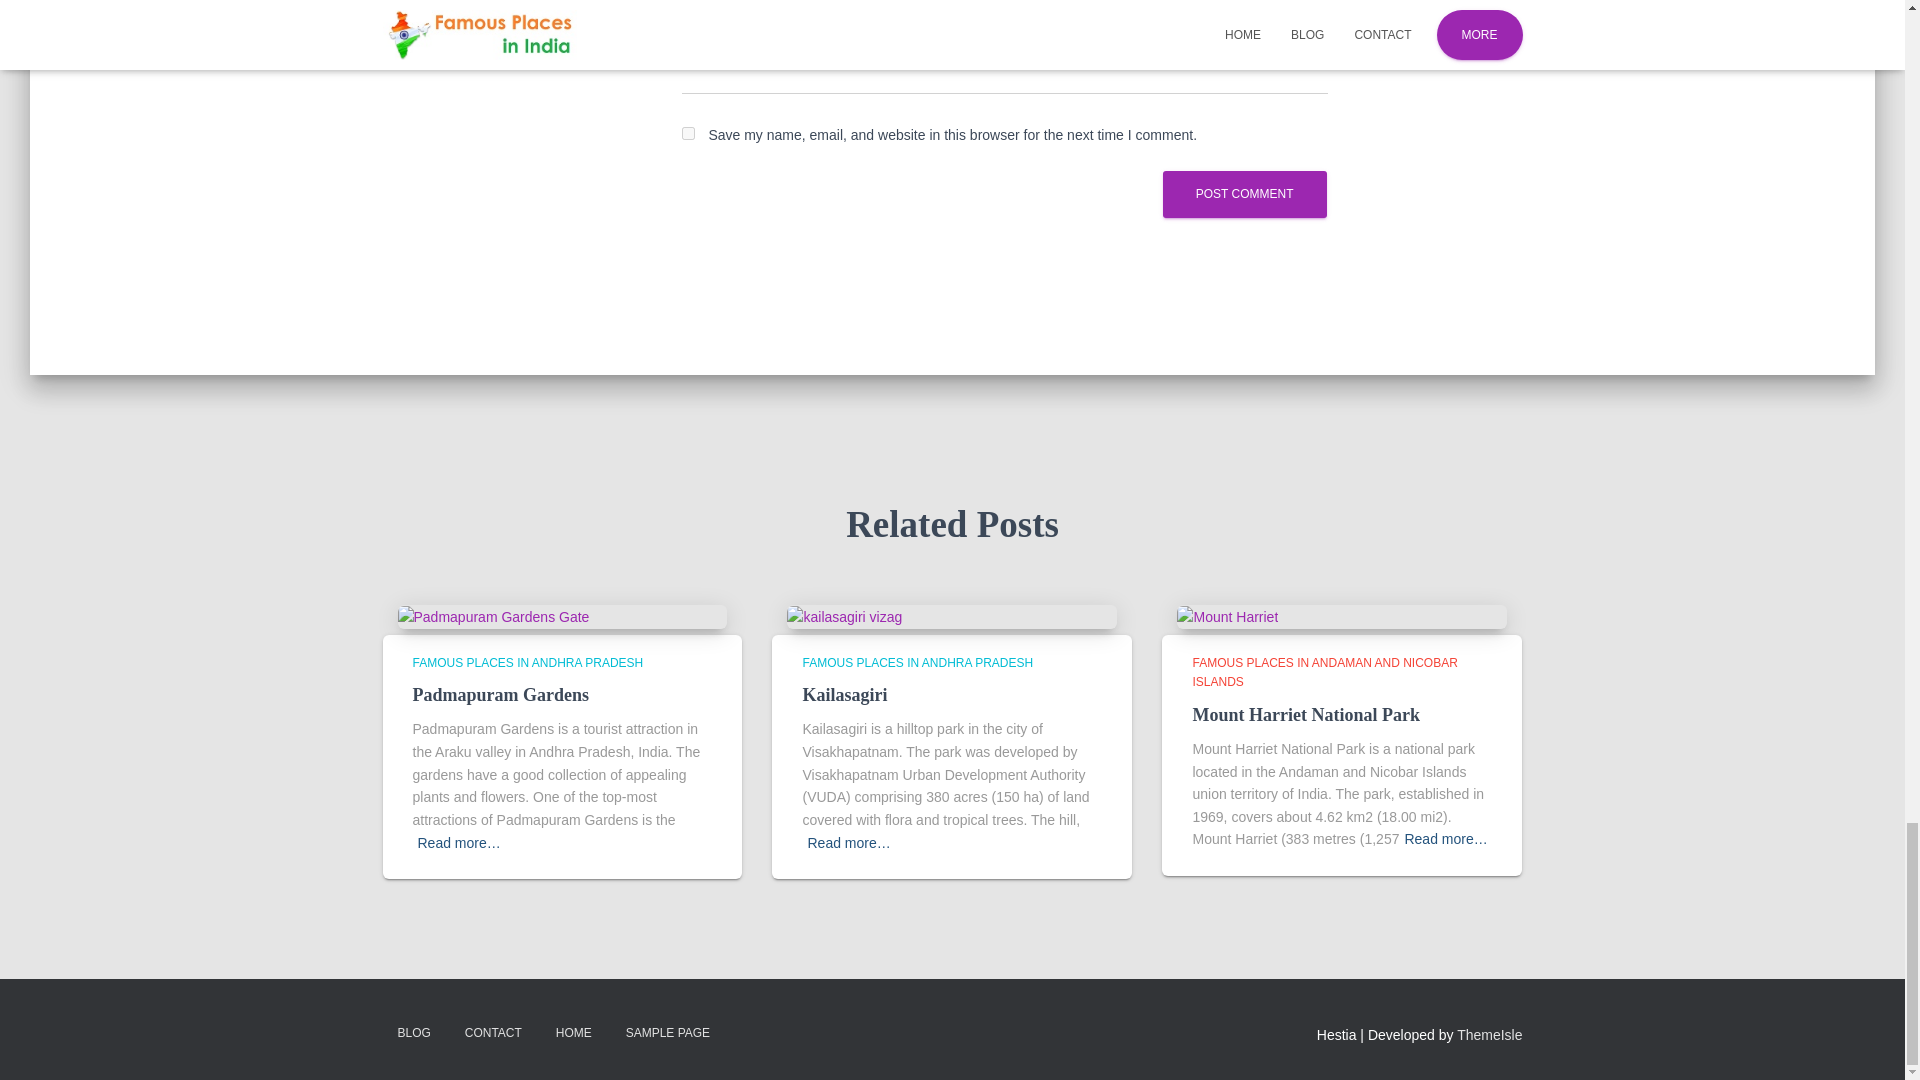  Describe the element at coordinates (1244, 194) in the screenshot. I see `Post Comment` at that location.